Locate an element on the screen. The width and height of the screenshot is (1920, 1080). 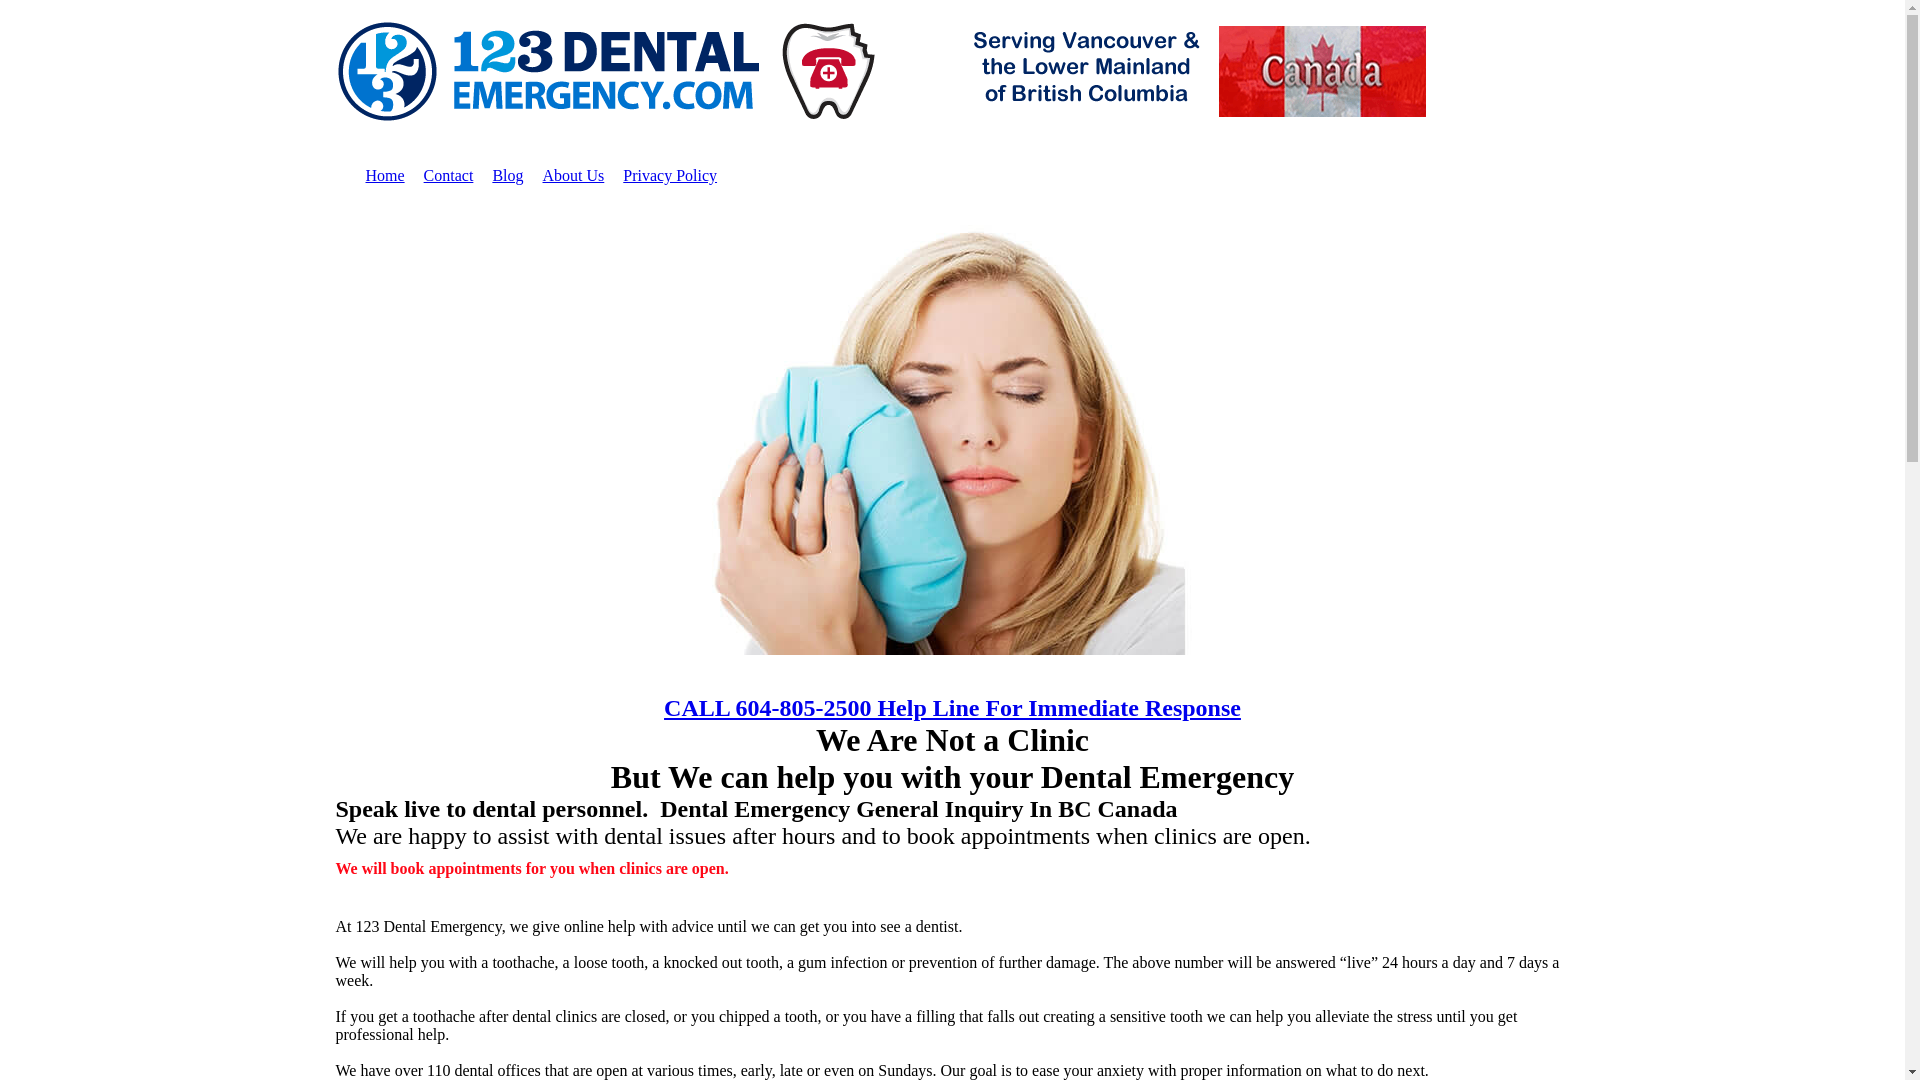
Blog is located at coordinates (507, 176).